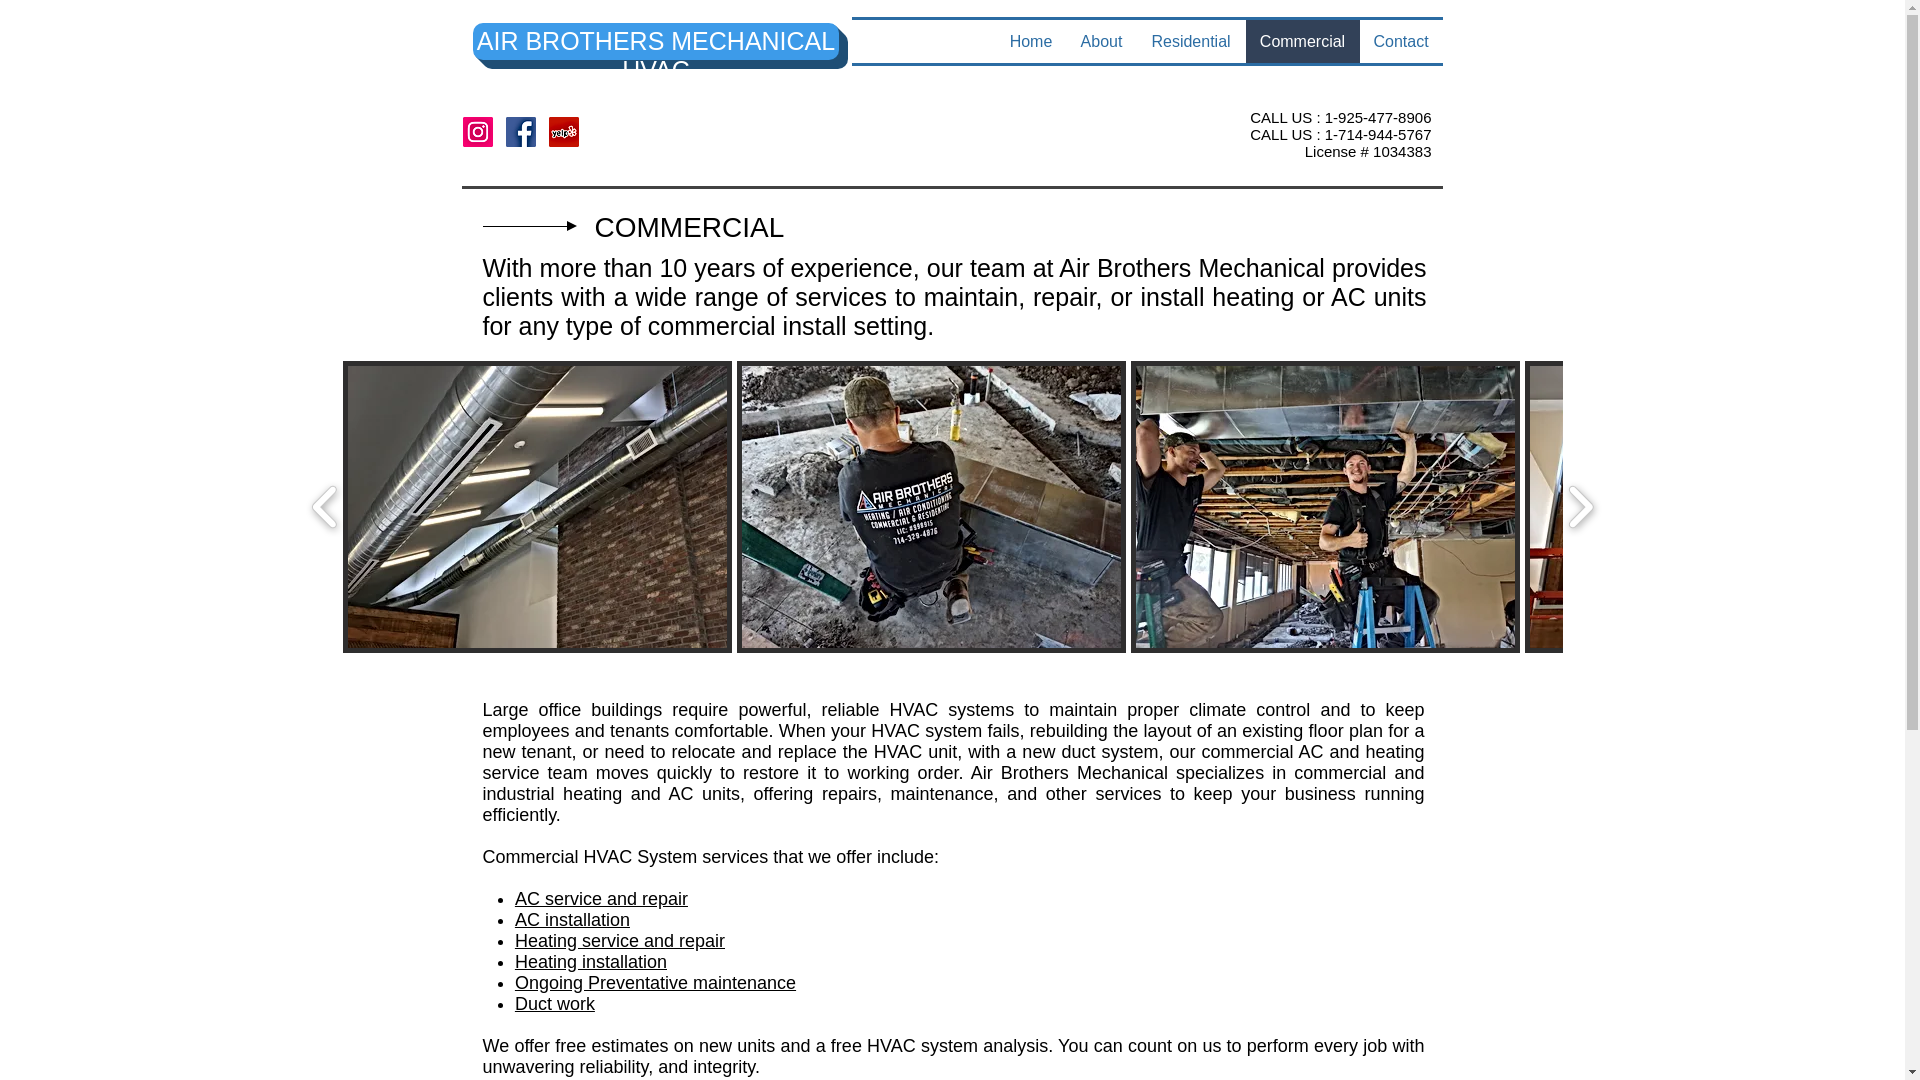 The height and width of the screenshot is (1080, 1920). What do you see at coordinates (1100, 41) in the screenshot?
I see `About` at bounding box center [1100, 41].